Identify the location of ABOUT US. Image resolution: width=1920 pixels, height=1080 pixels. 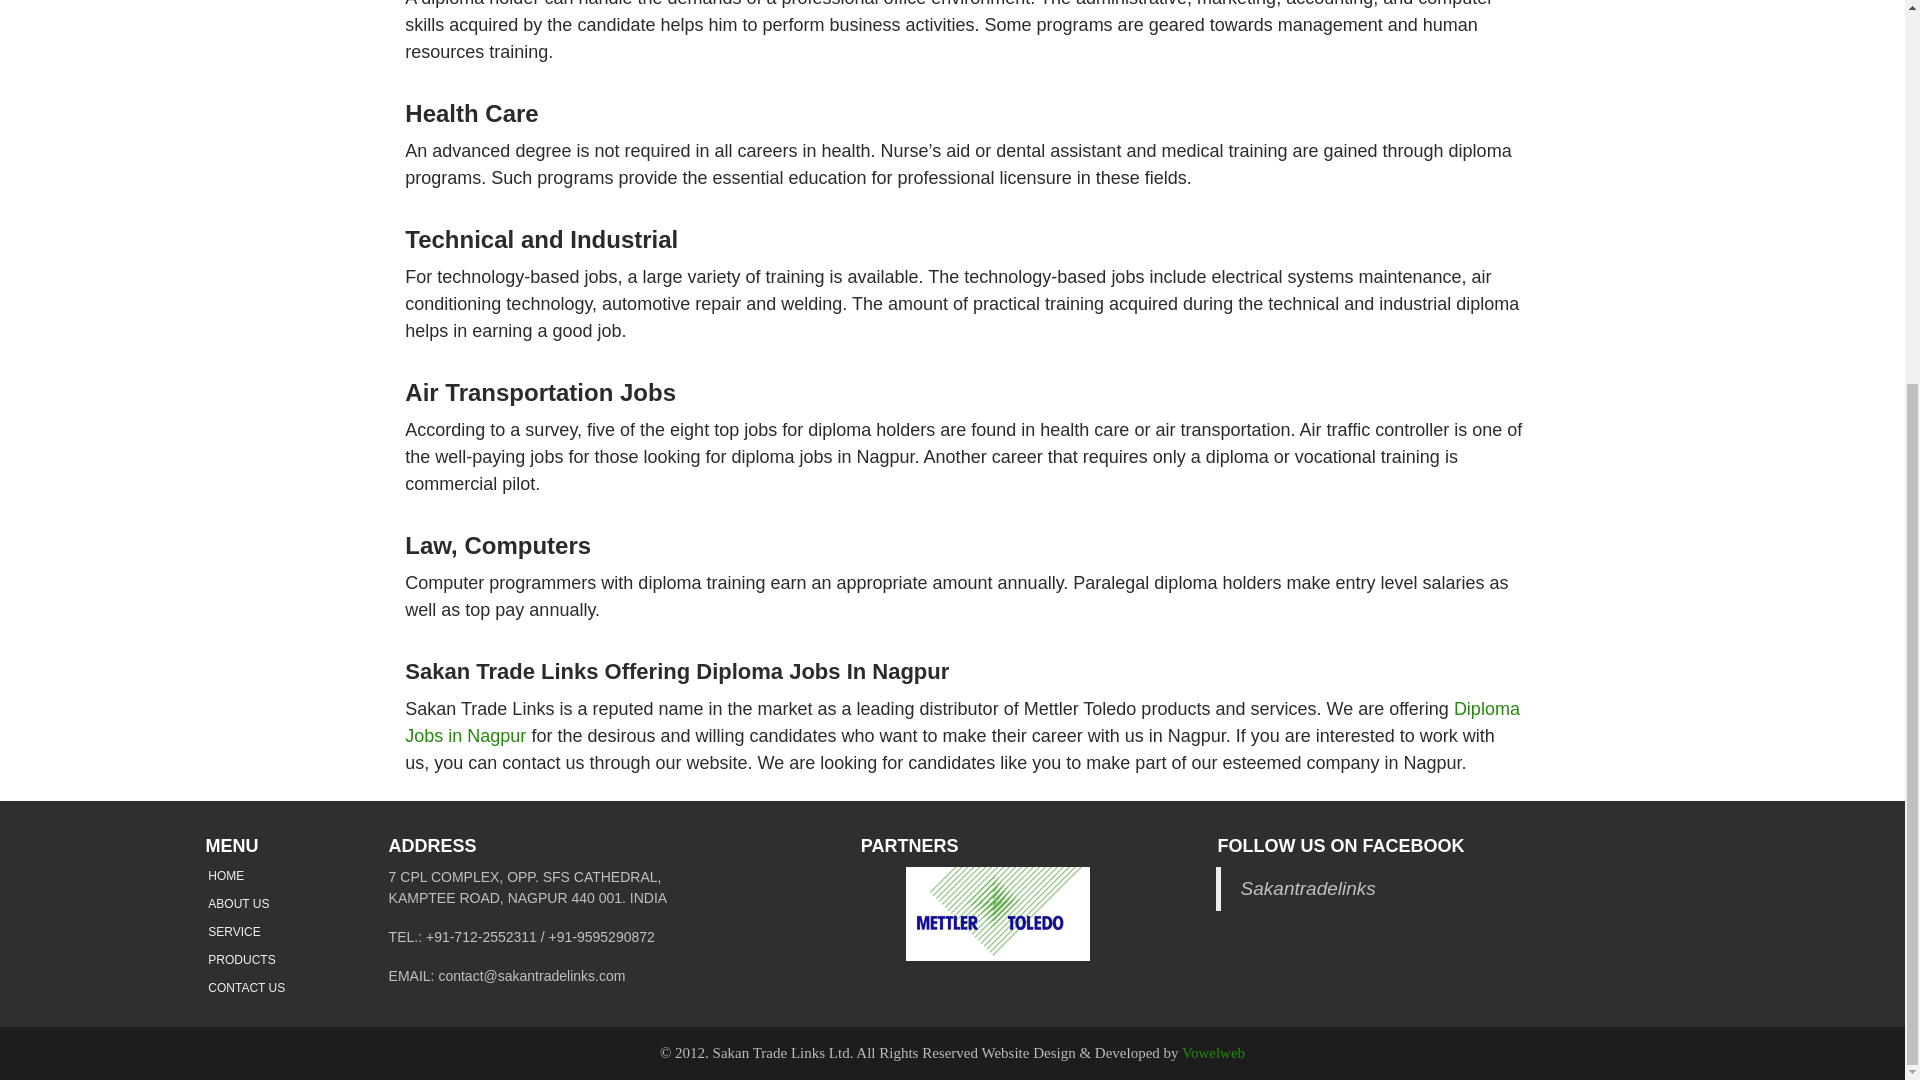
(238, 904).